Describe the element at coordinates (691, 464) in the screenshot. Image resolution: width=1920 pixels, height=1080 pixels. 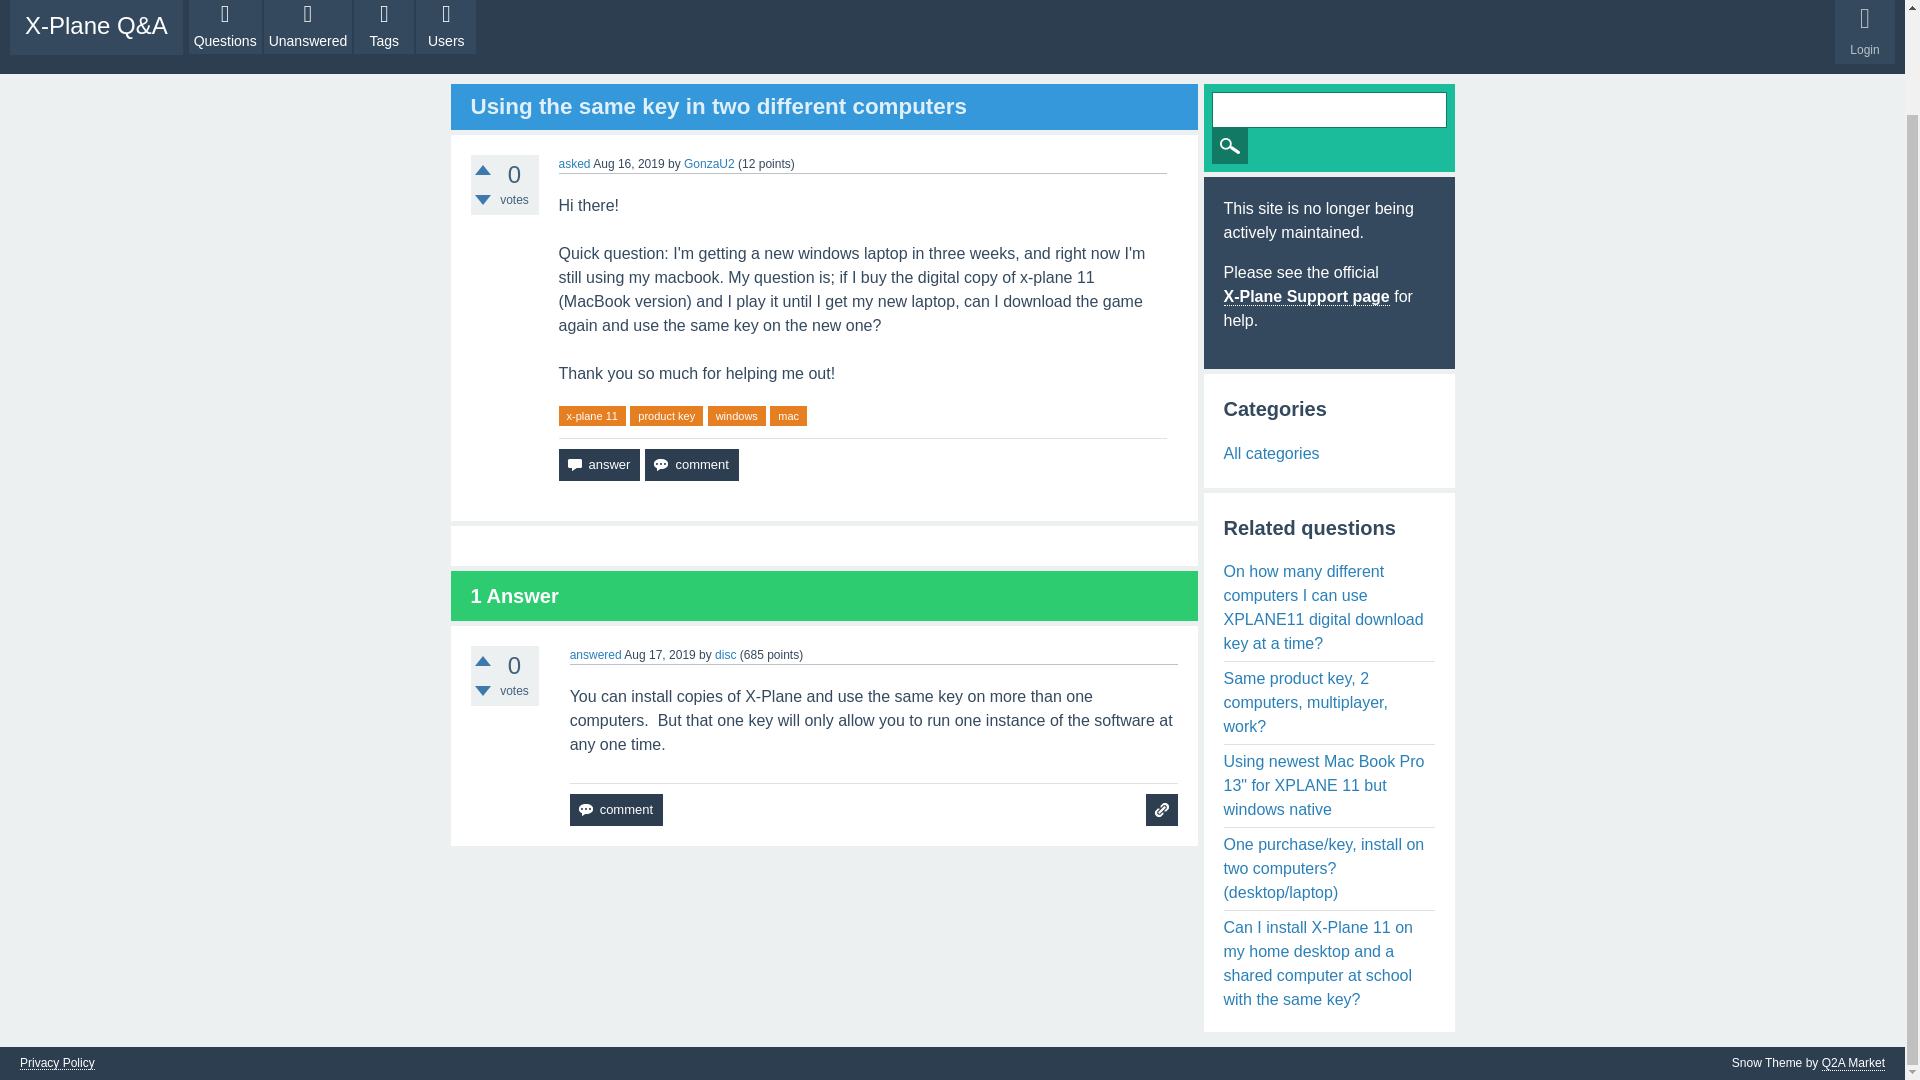
I see `Add a comment on this question` at that location.